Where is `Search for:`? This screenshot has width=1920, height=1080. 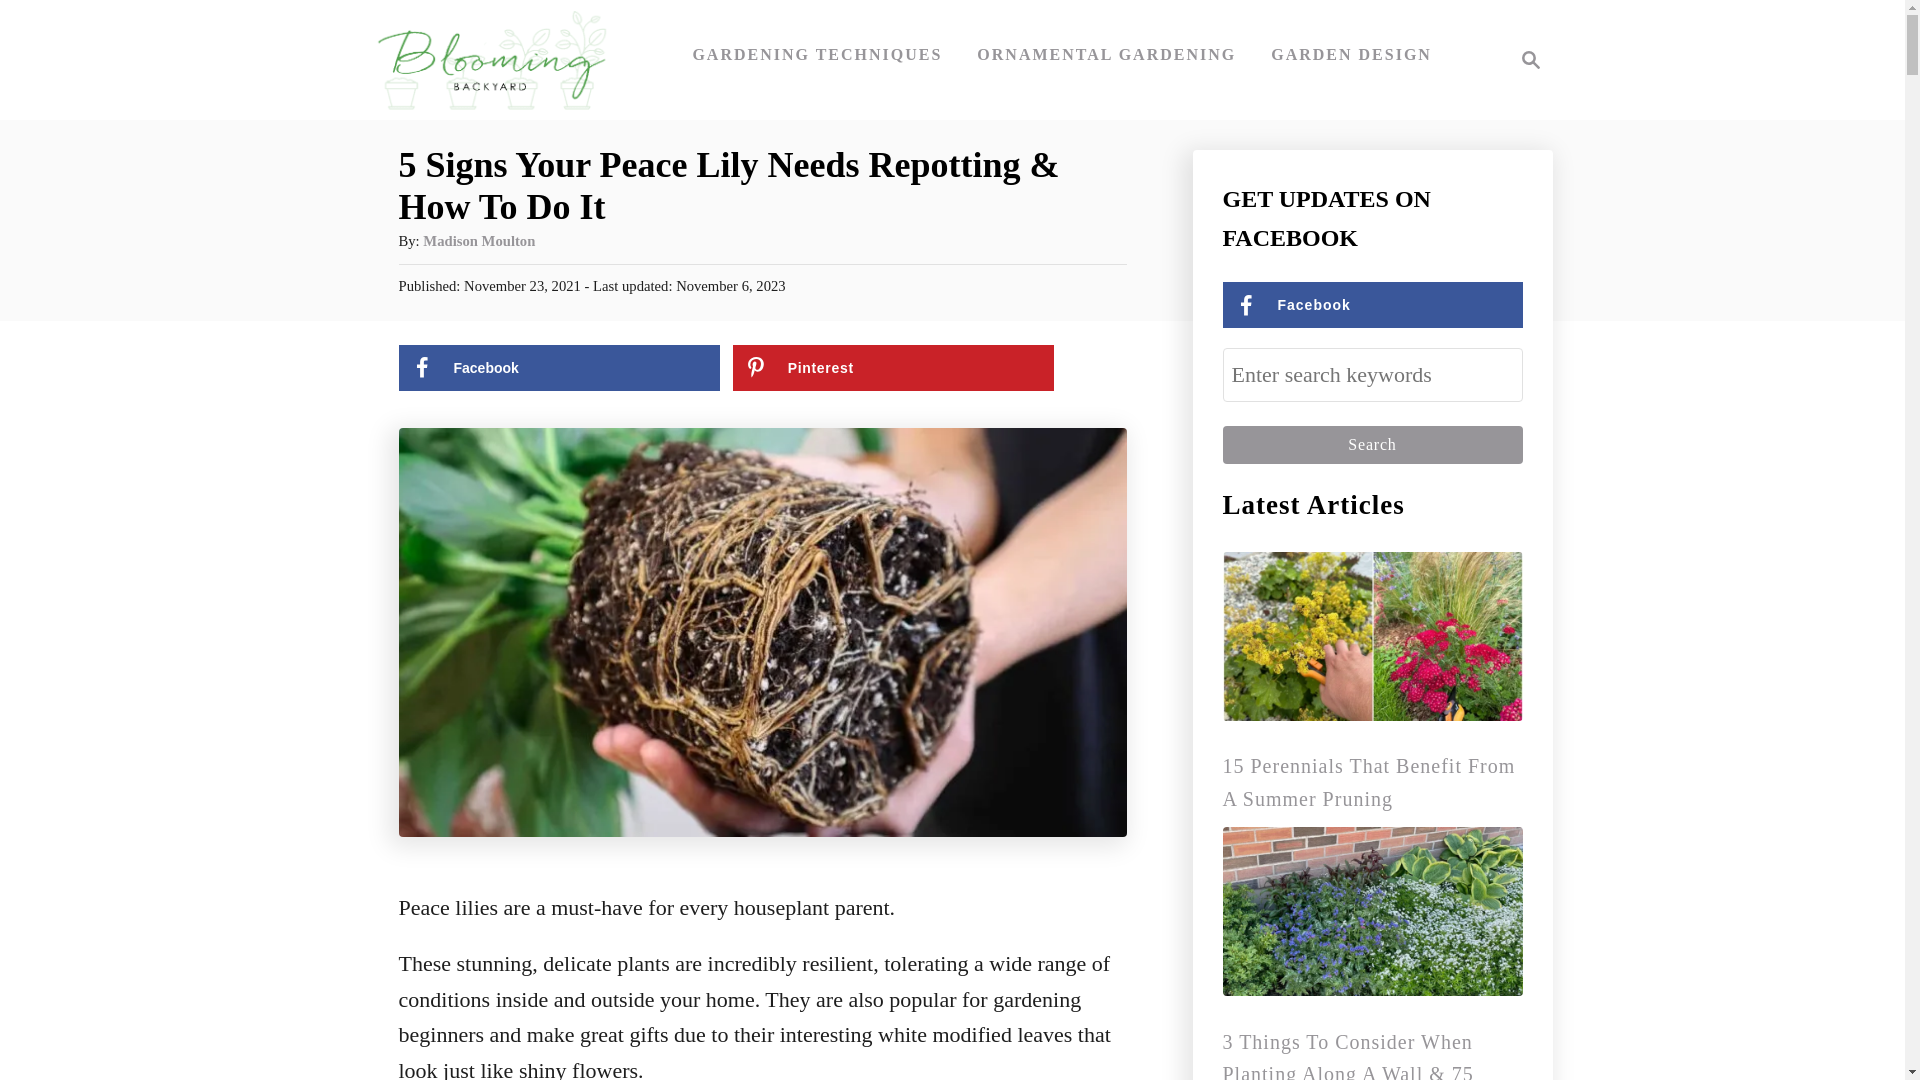 Search for: is located at coordinates (1372, 374).